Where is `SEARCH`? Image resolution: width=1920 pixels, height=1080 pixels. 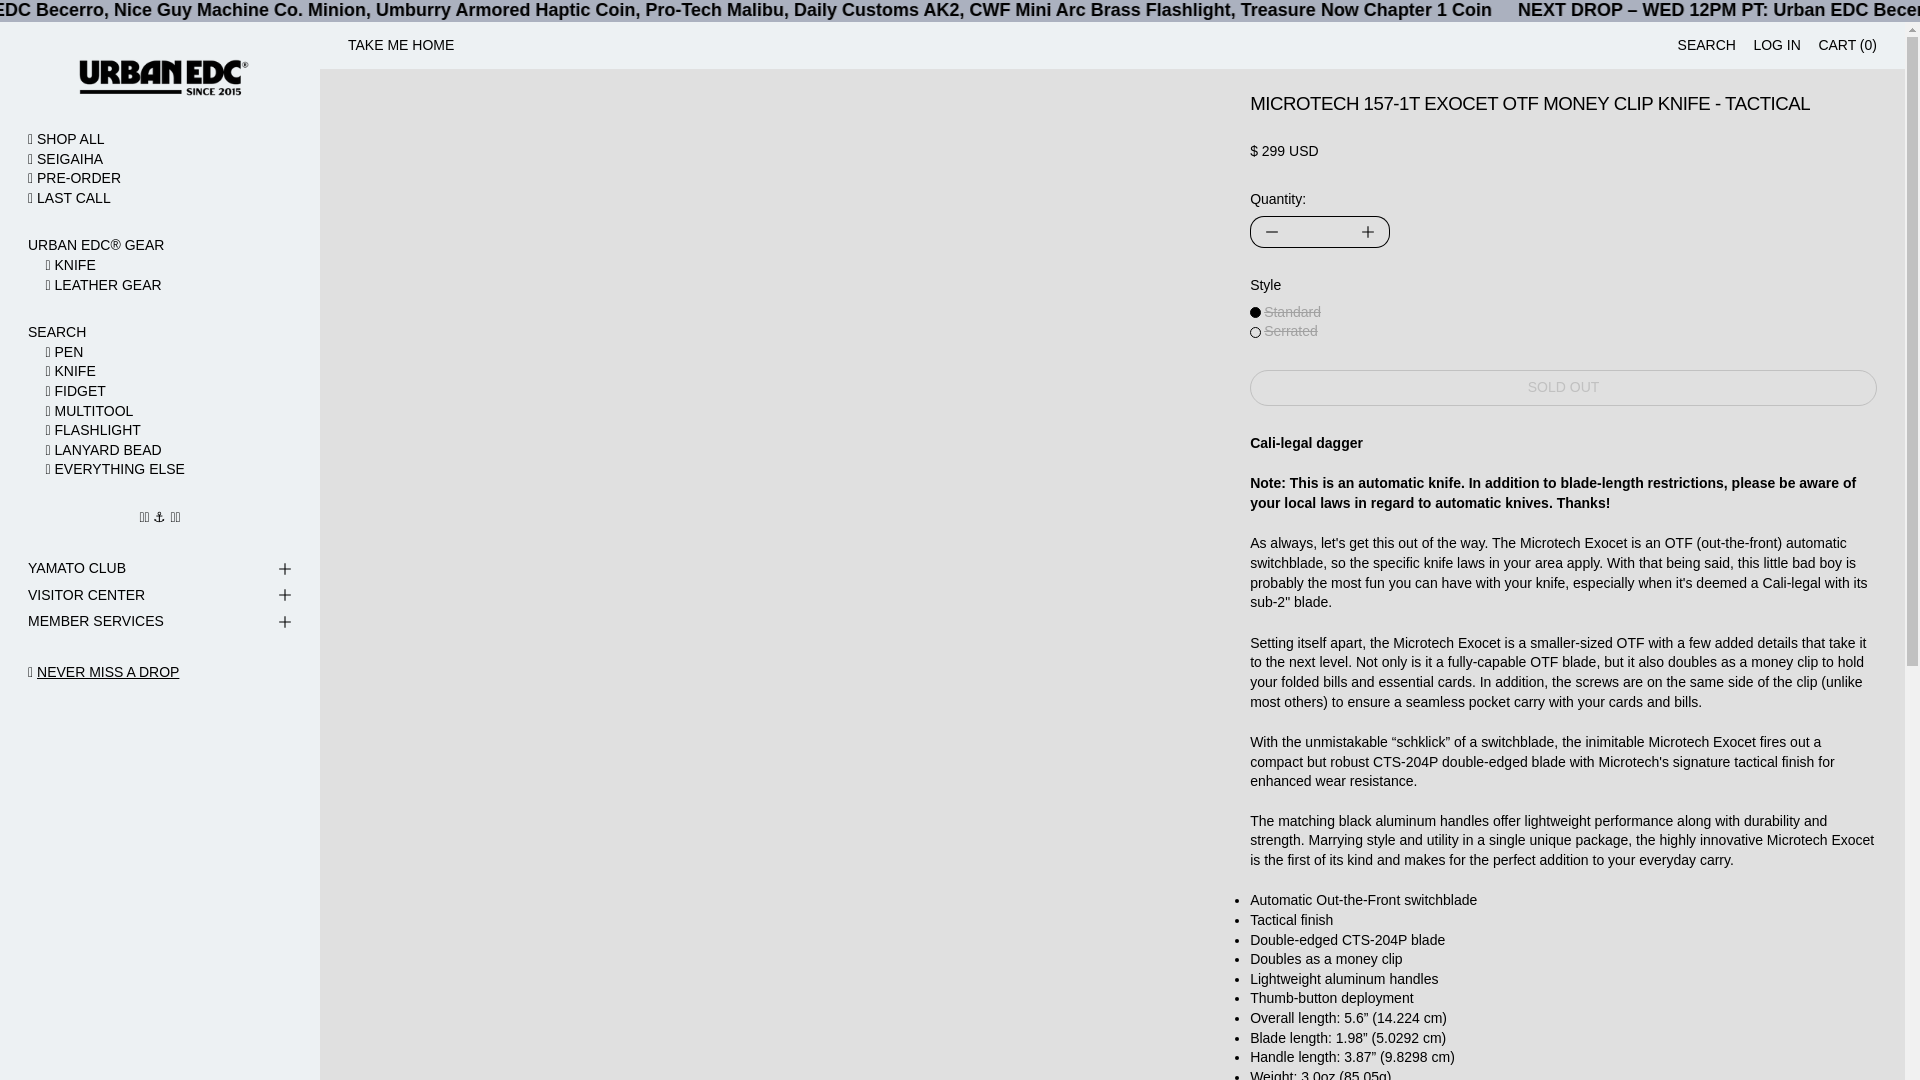 SEARCH is located at coordinates (1706, 46).